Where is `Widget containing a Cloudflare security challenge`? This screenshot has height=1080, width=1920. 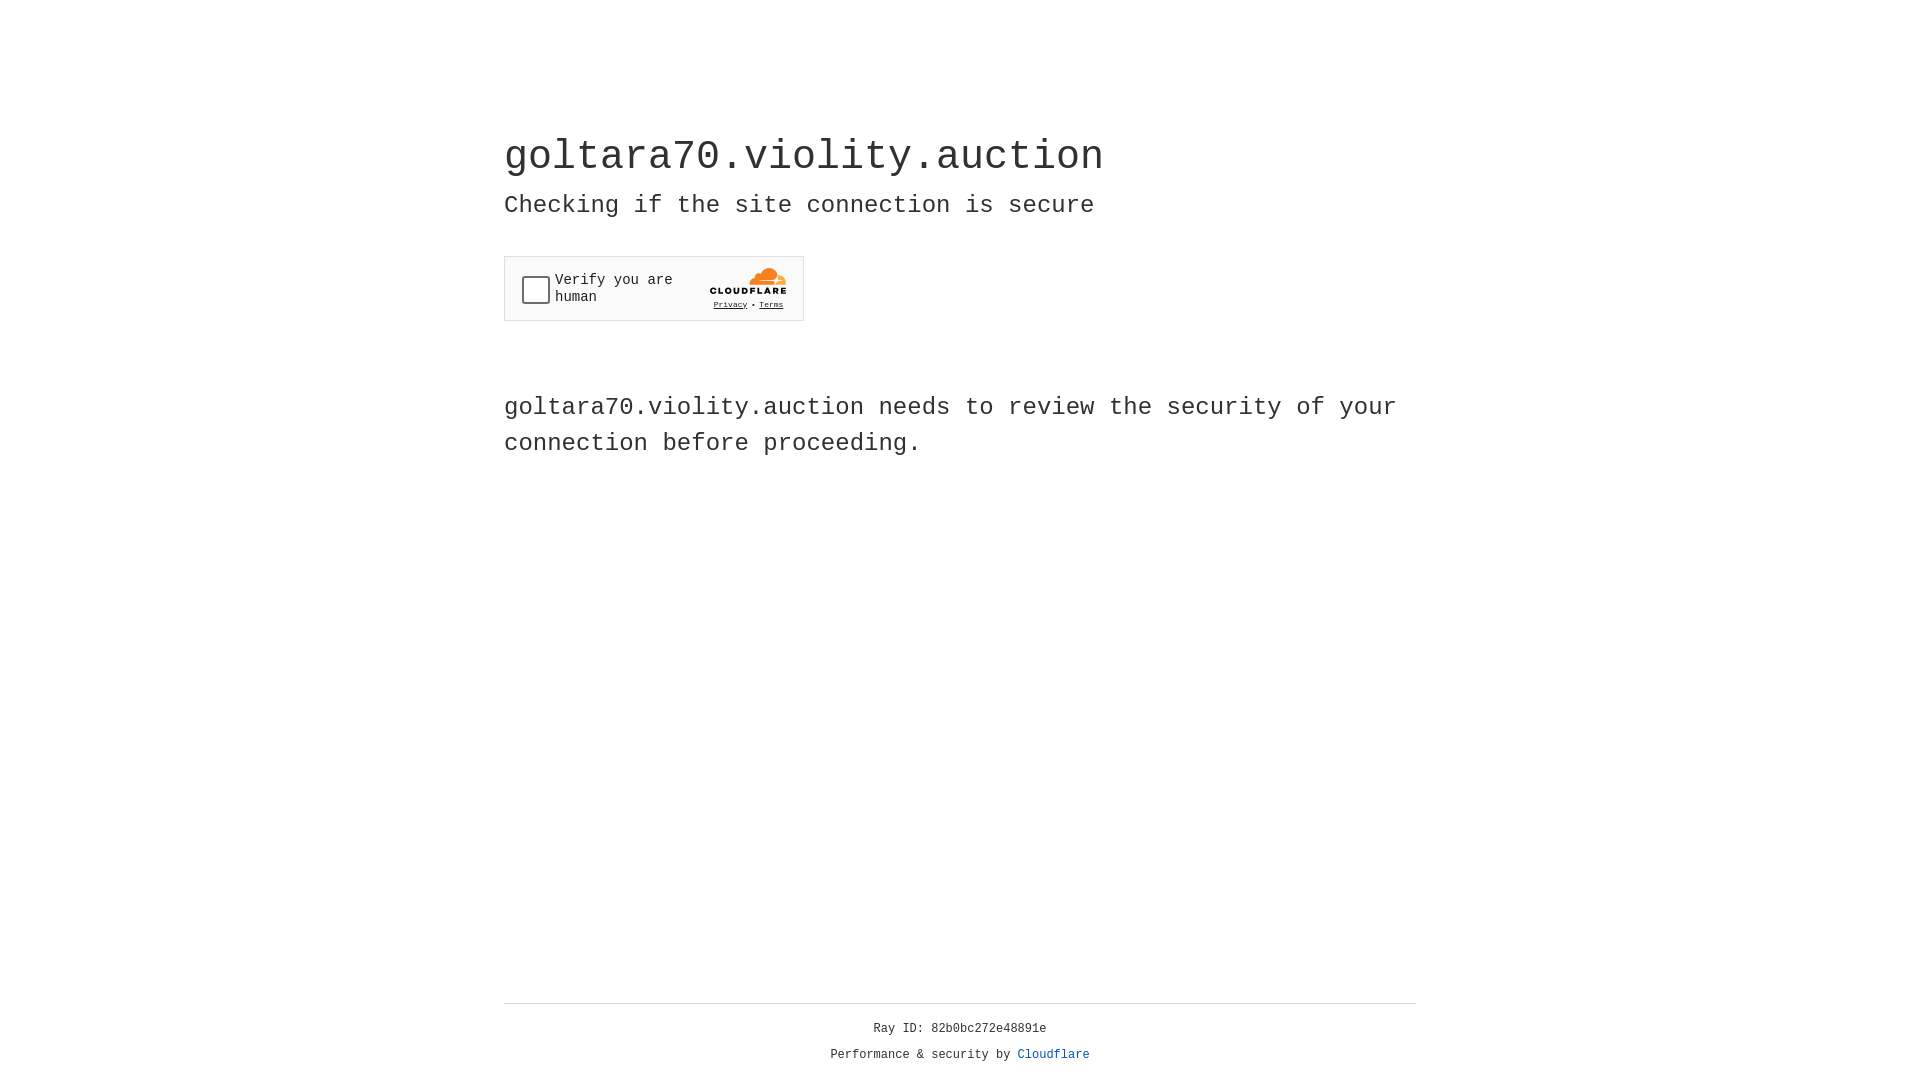 Widget containing a Cloudflare security challenge is located at coordinates (654, 288).